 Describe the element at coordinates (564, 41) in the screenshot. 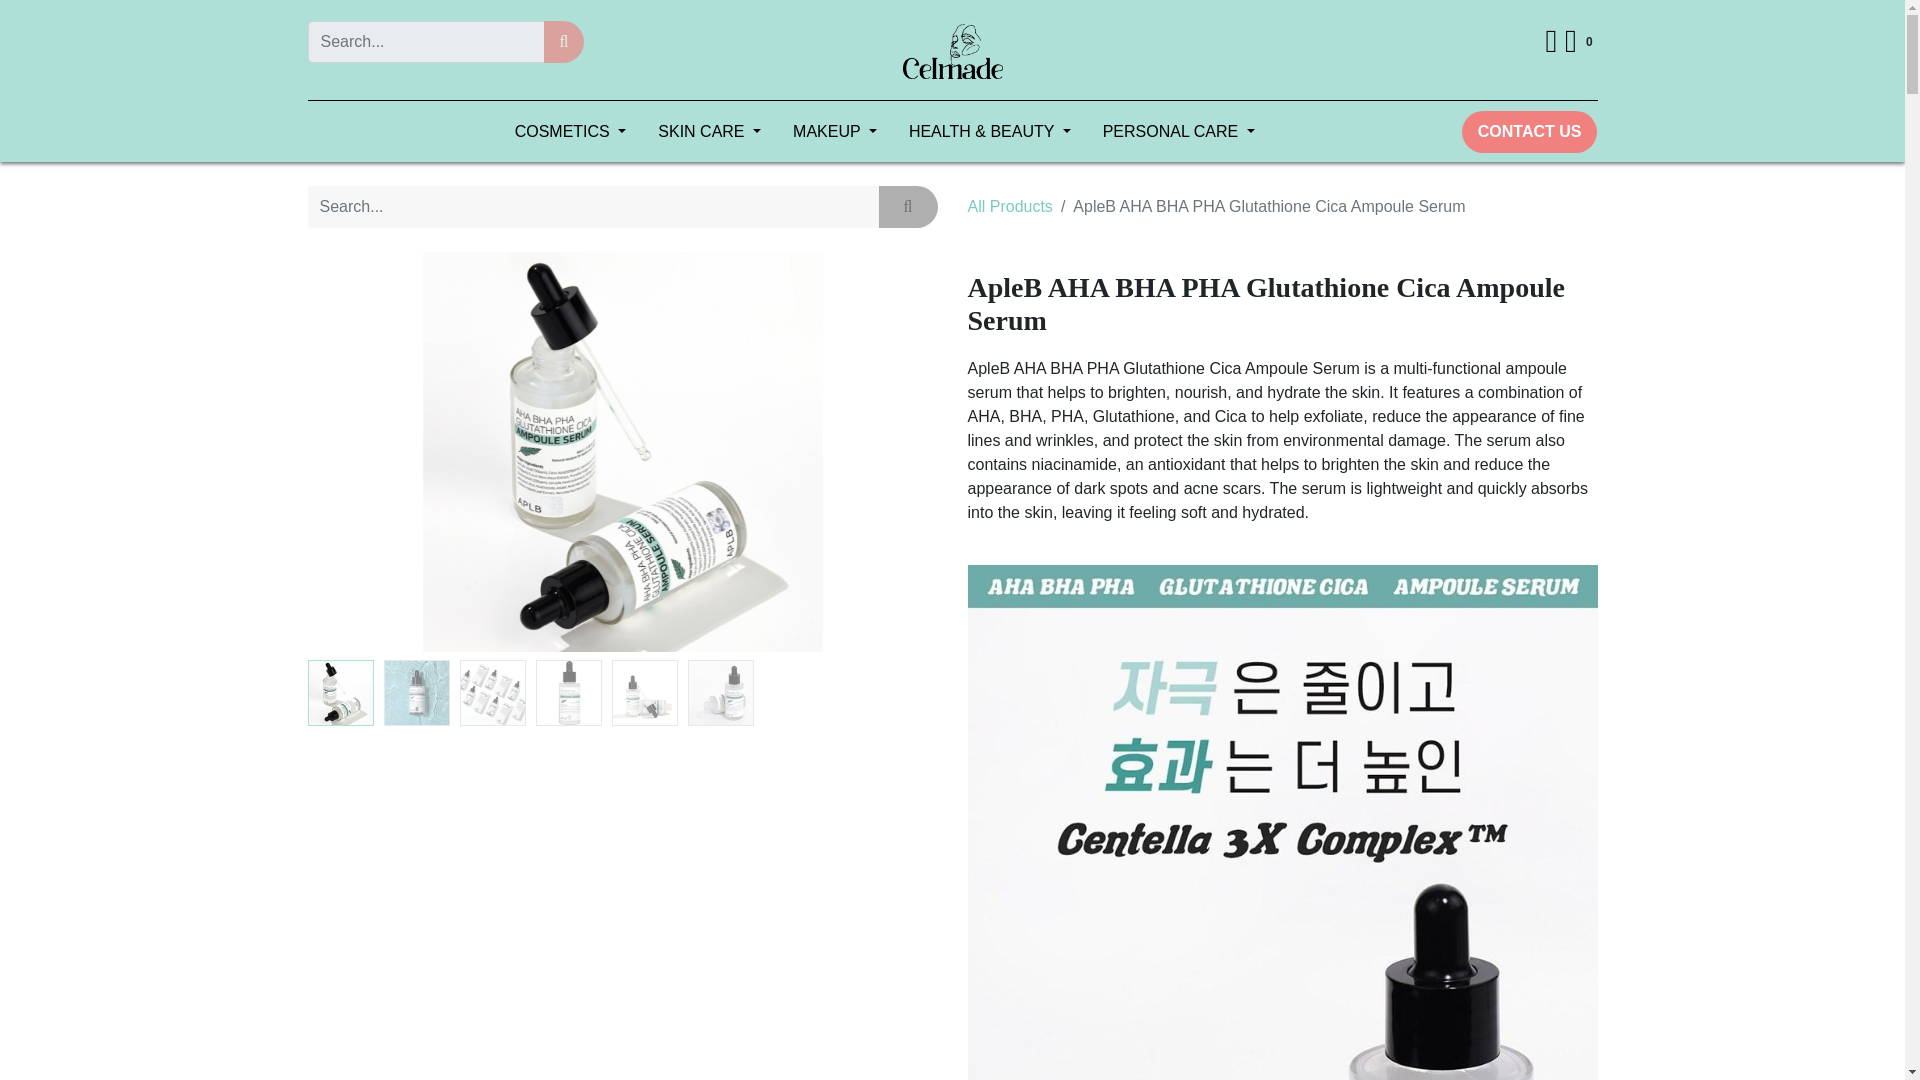

I see `Search` at that location.